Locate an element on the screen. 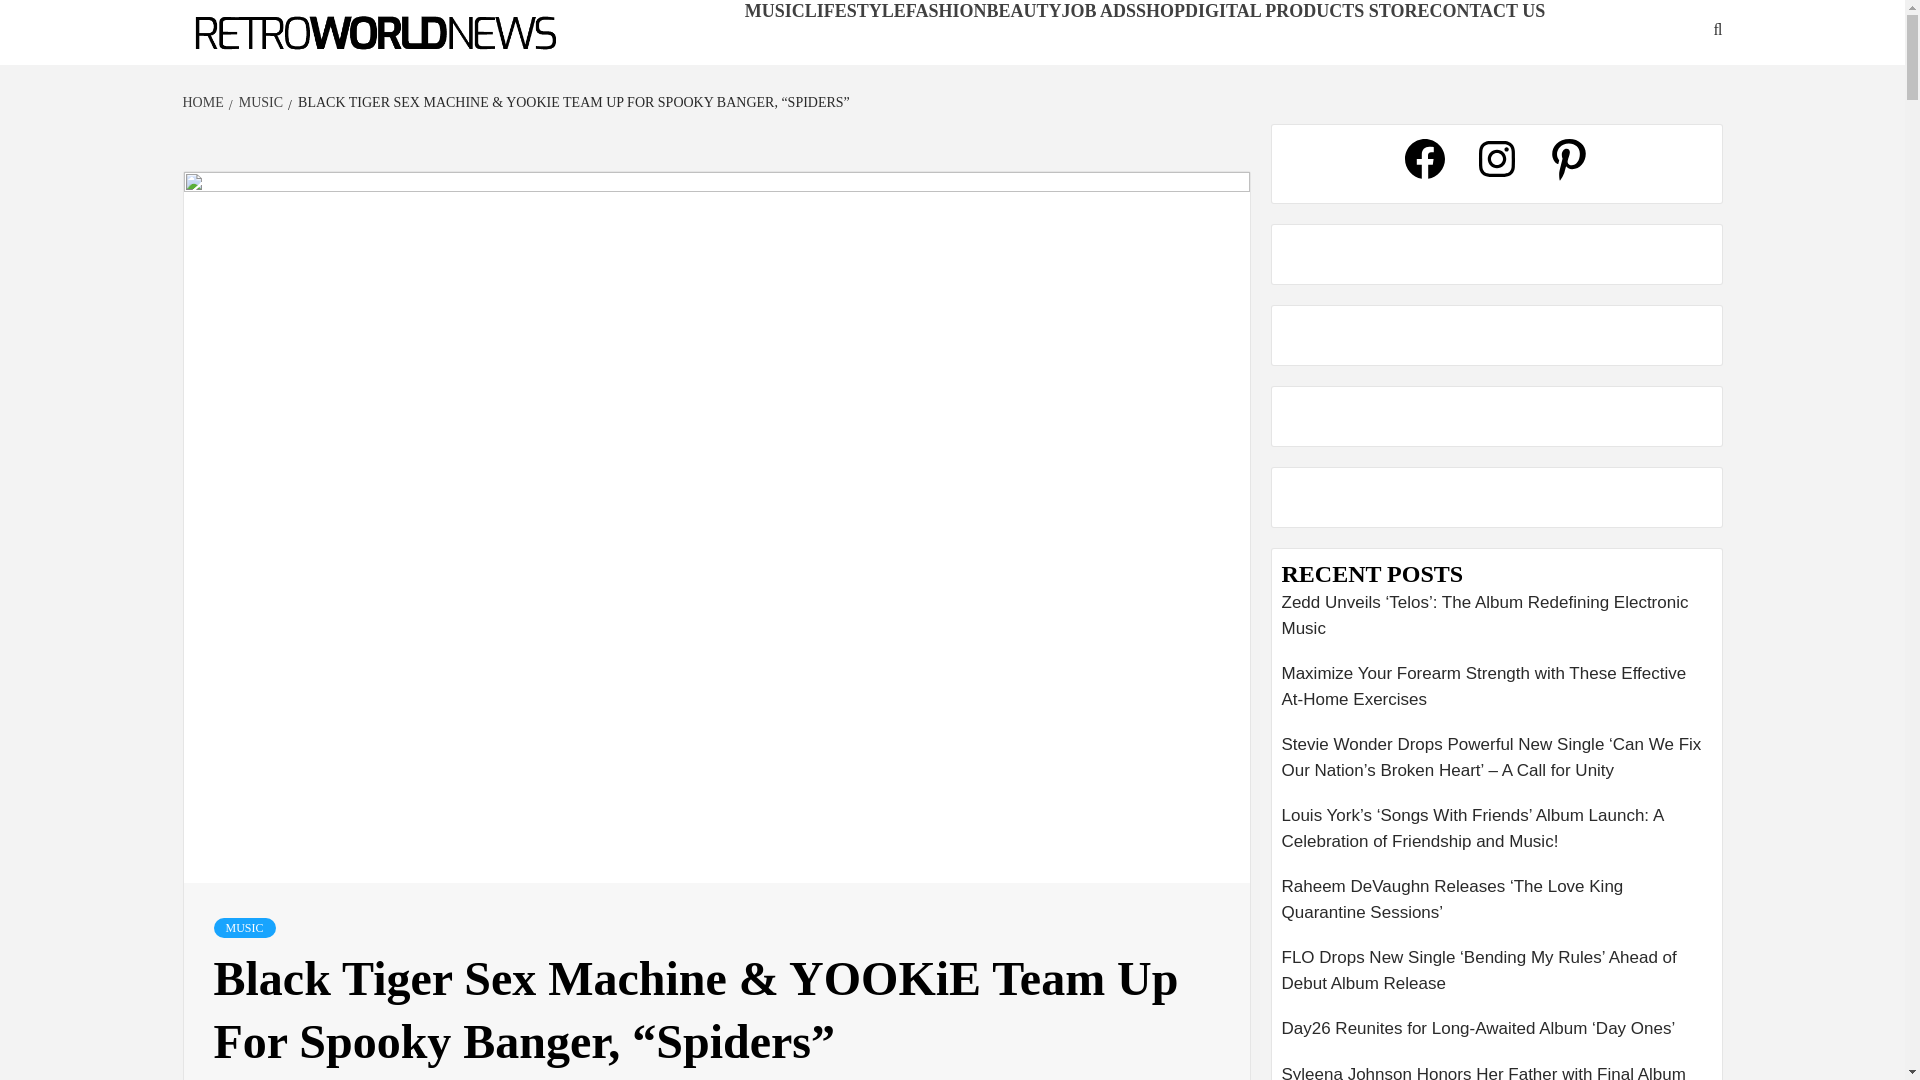 Image resolution: width=1920 pixels, height=1080 pixels. BEAUTY is located at coordinates (1024, 10).